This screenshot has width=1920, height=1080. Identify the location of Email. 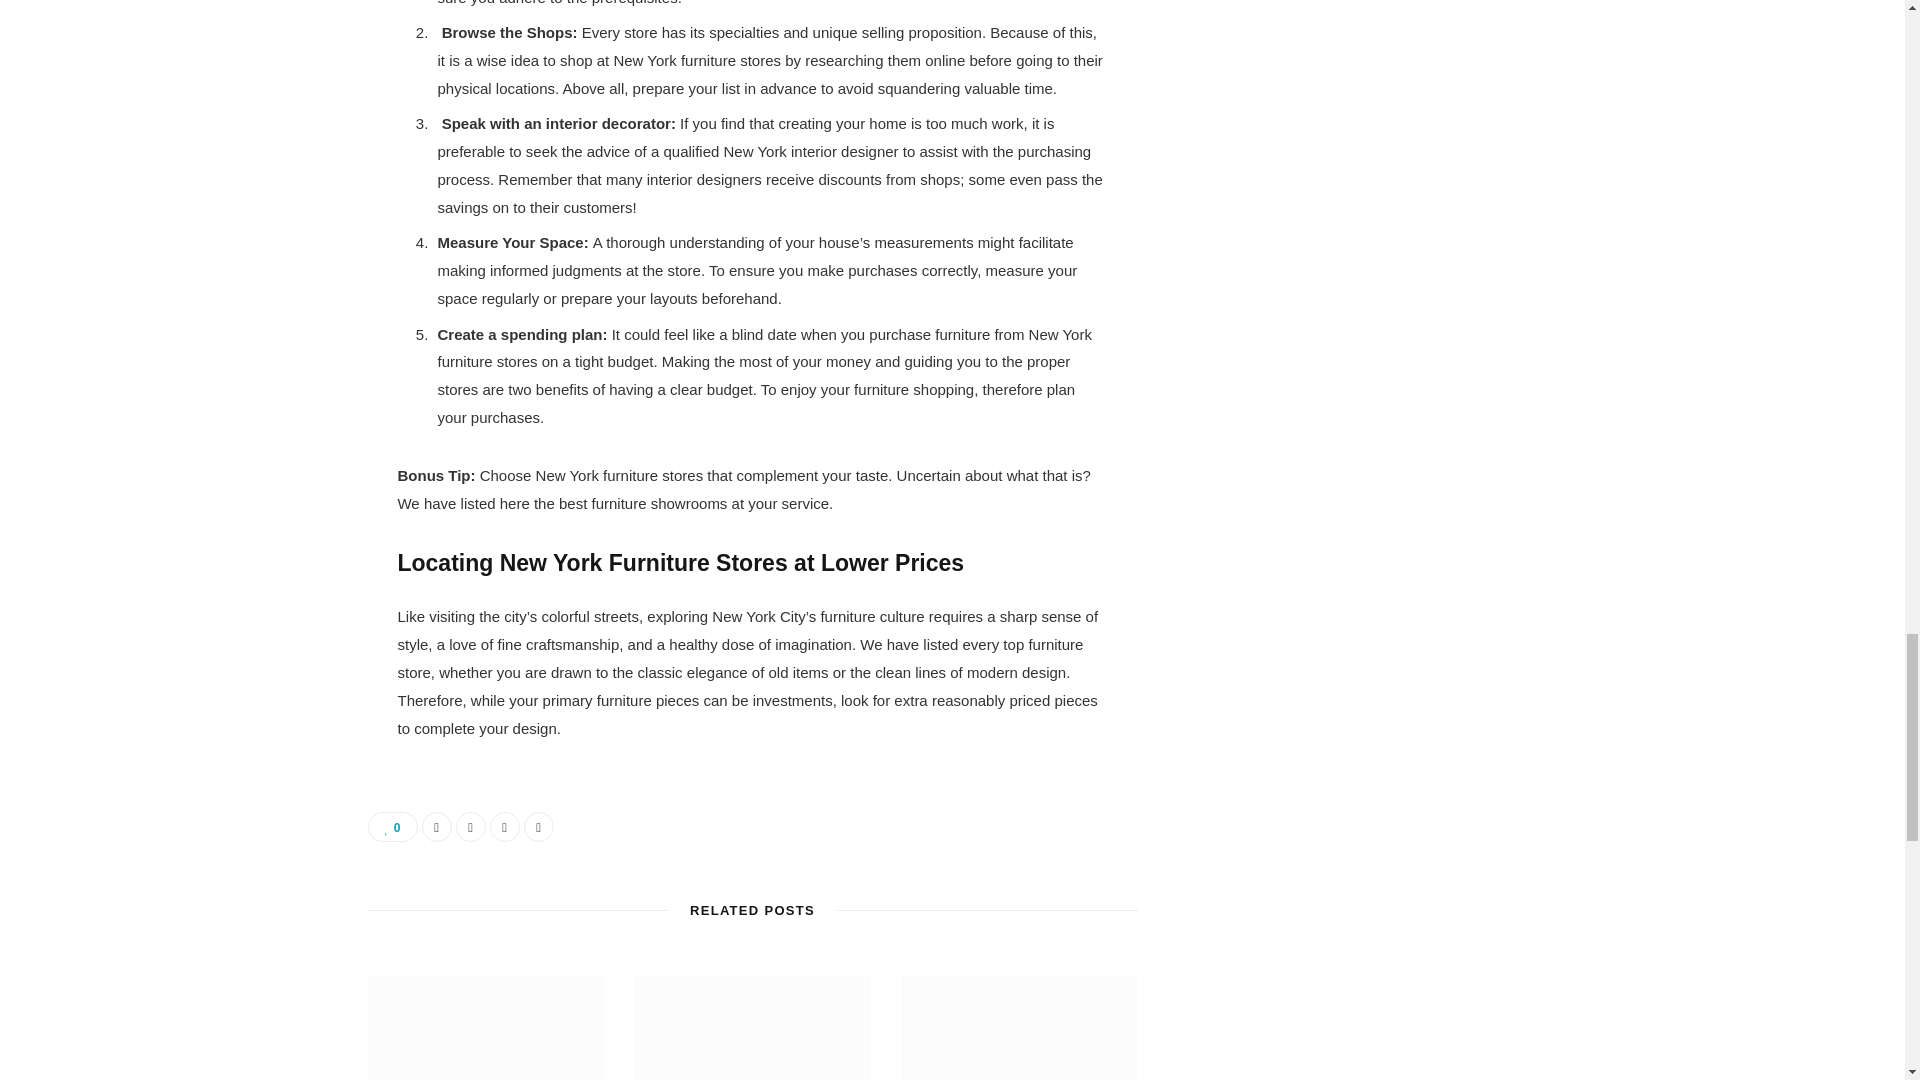
(539, 827).